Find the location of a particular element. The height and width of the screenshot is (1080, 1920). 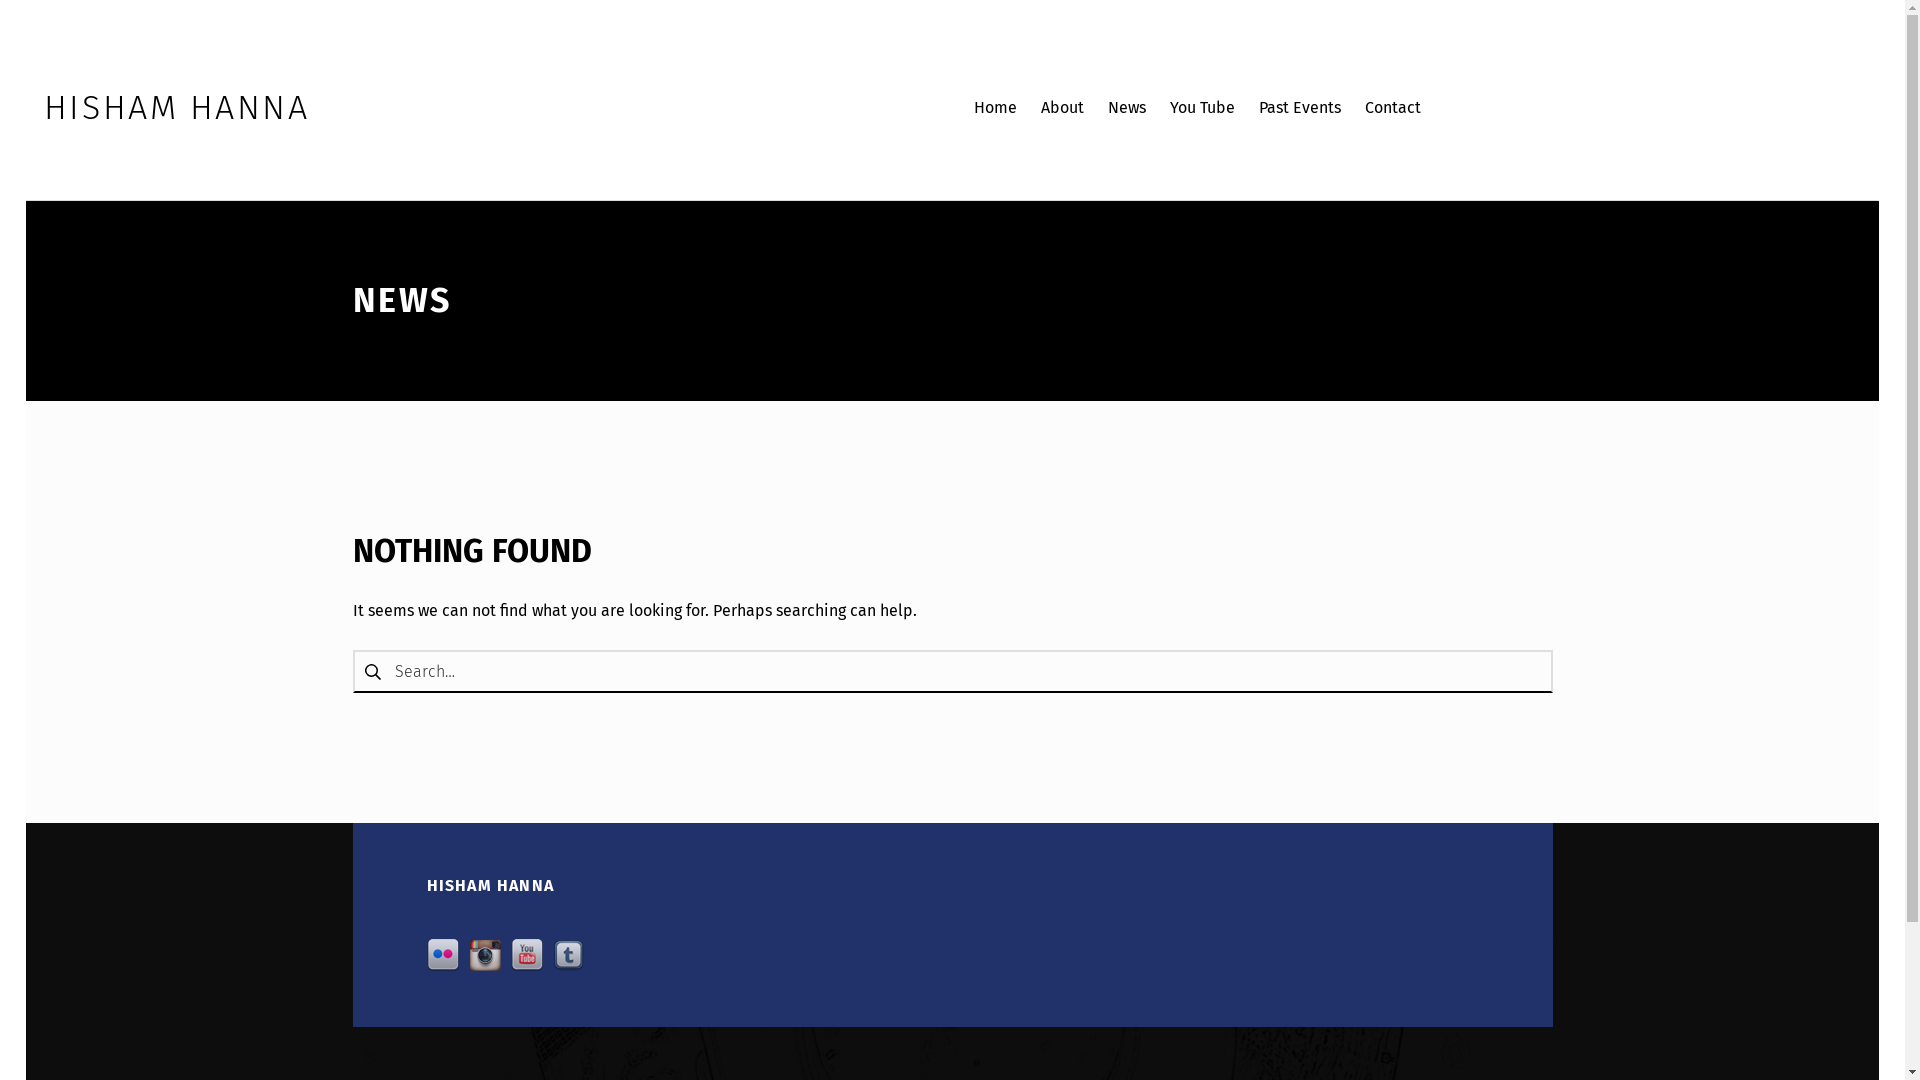

About is located at coordinates (1062, 108).